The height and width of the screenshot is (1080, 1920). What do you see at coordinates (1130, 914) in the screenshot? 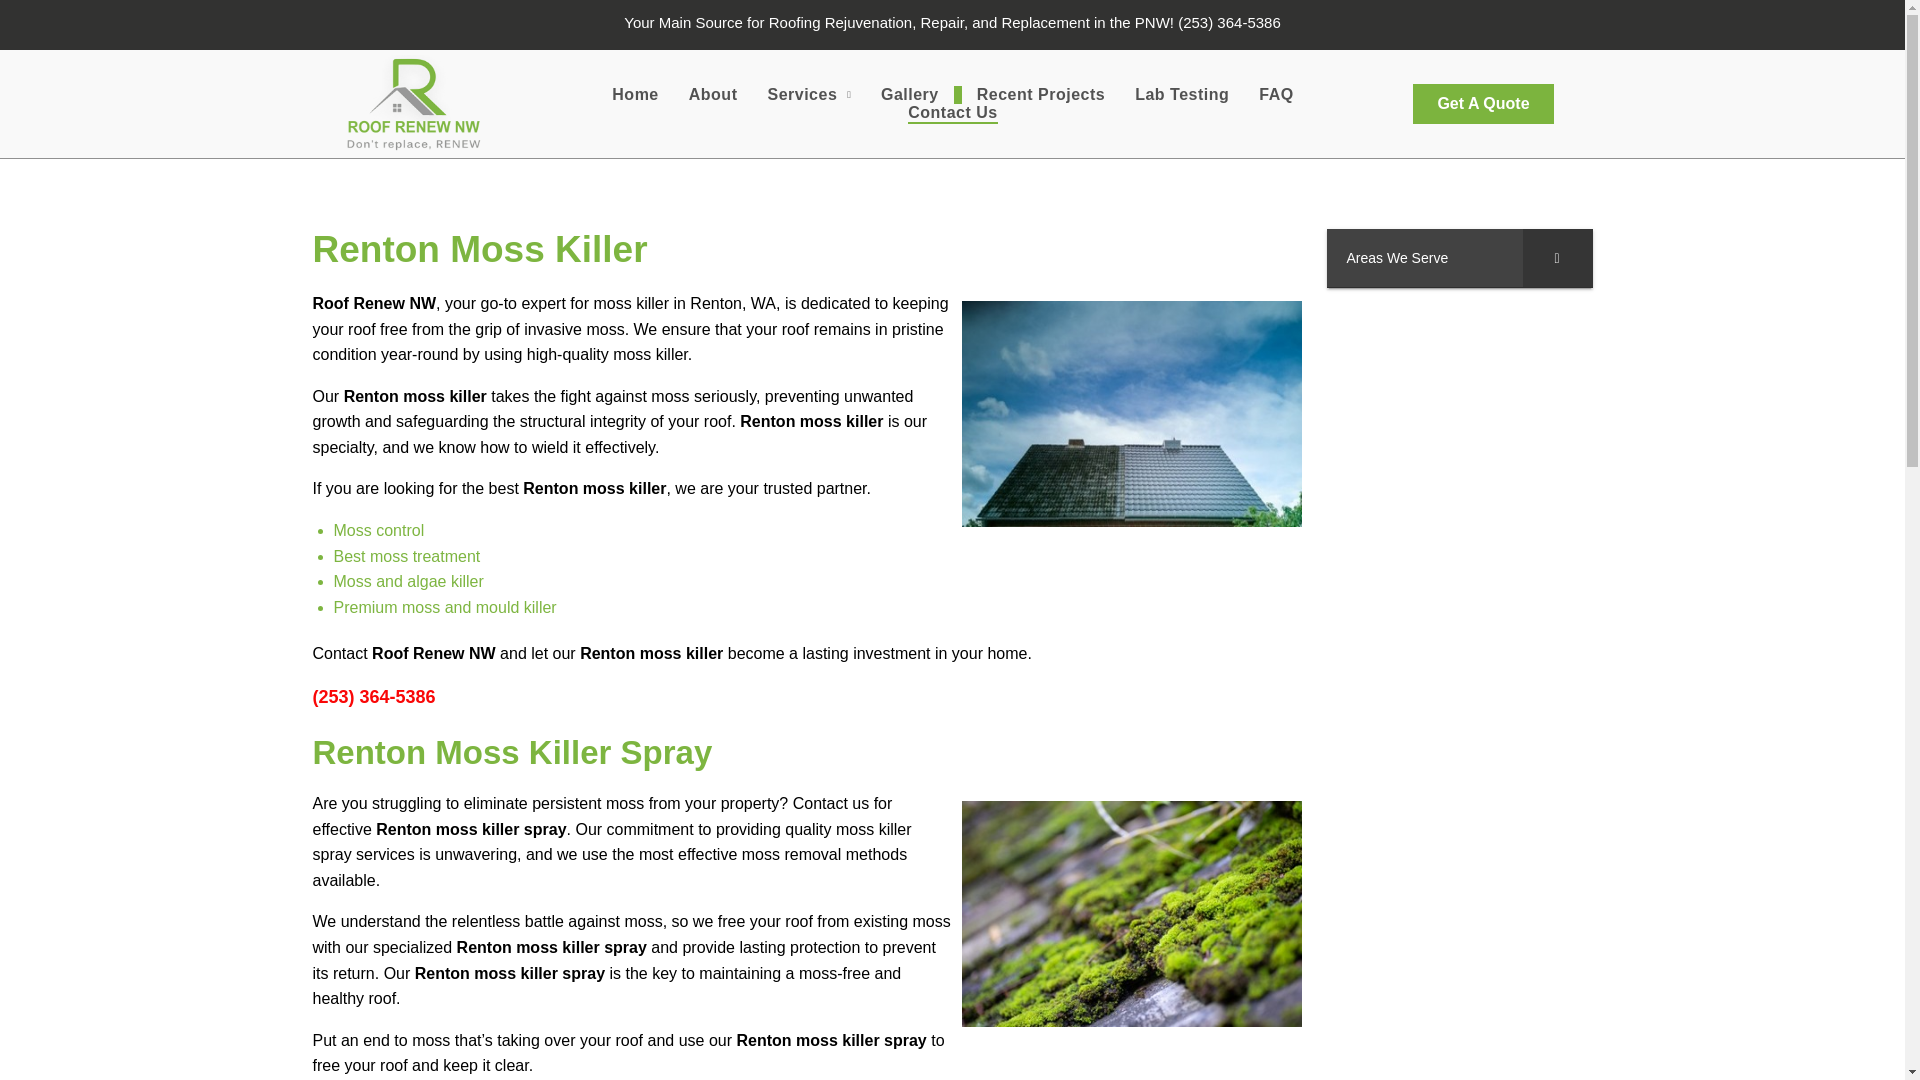
I see `Renton Moss Killer Spray` at bounding box center [1130, 914].